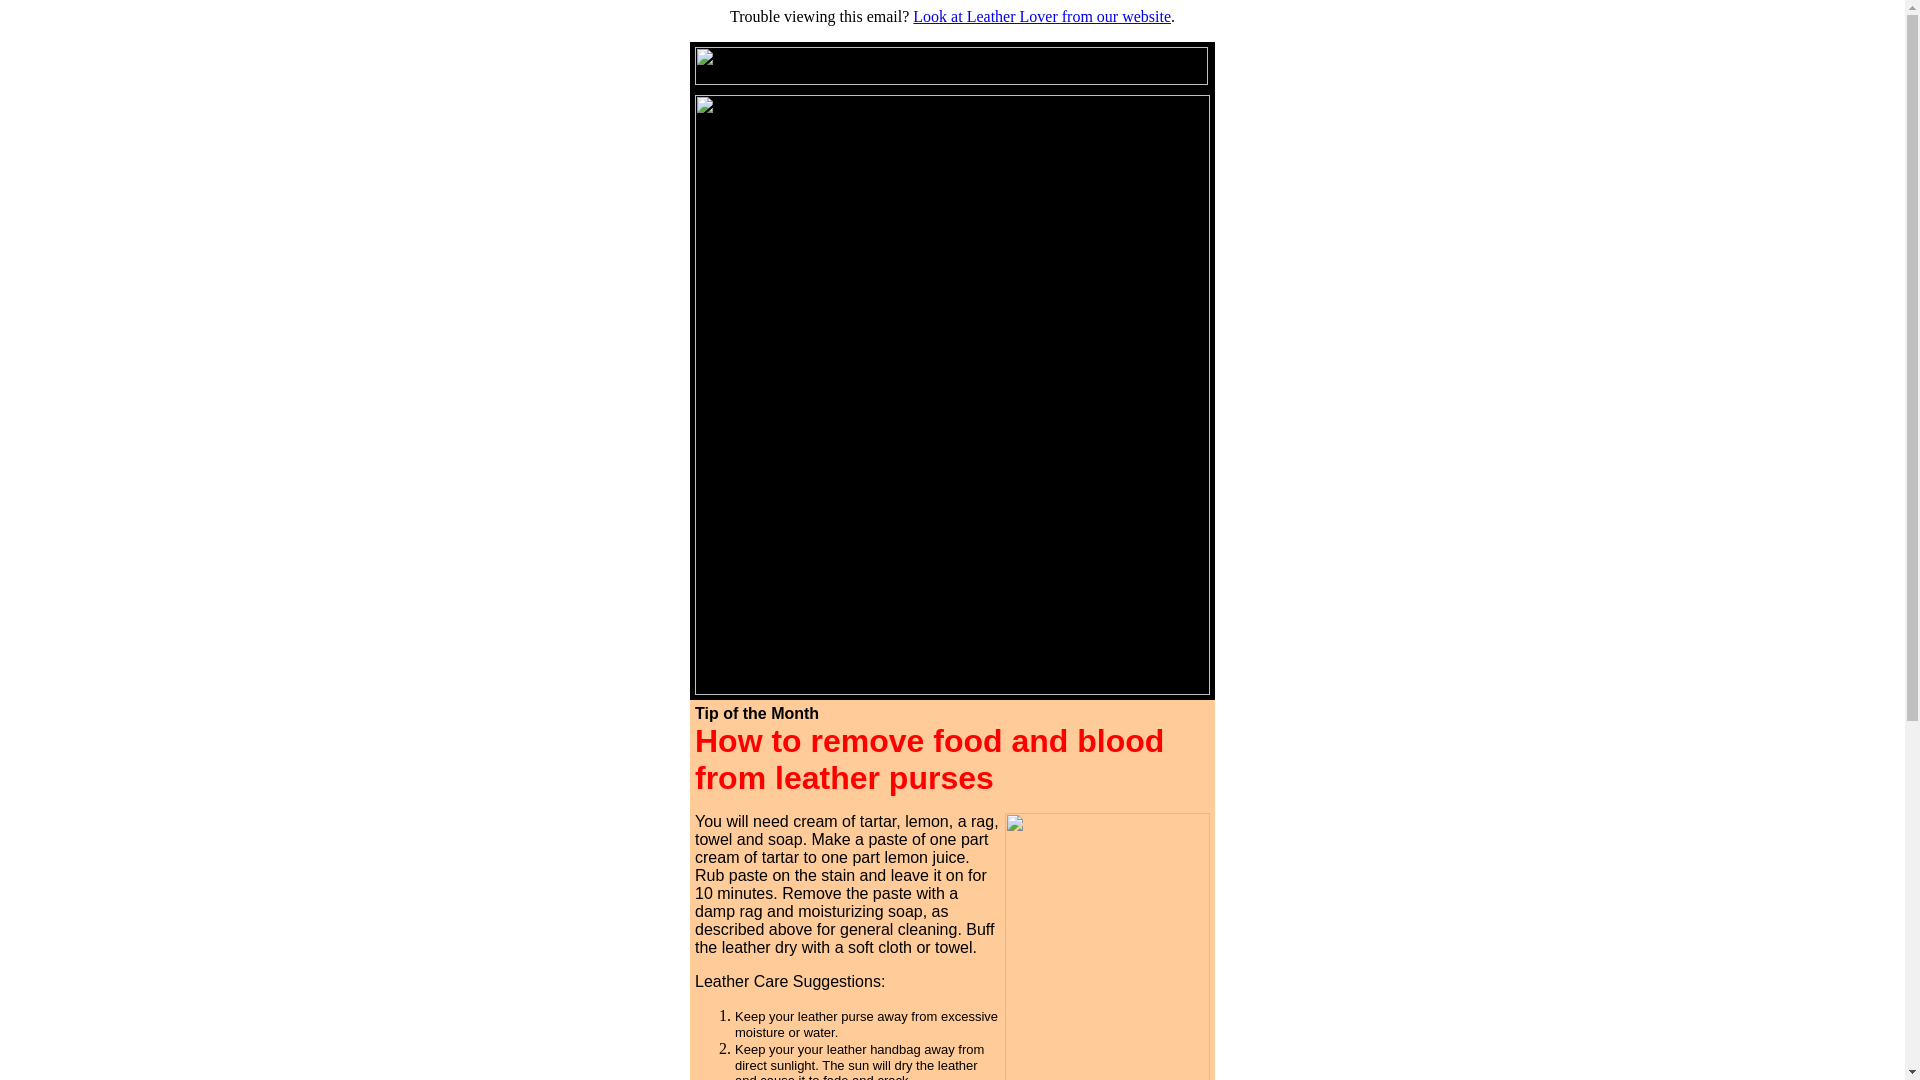 The height and width of the screenshot is (1080, 1920). I want to click on Look at Leather Lover from our website, so click(1042, 16).